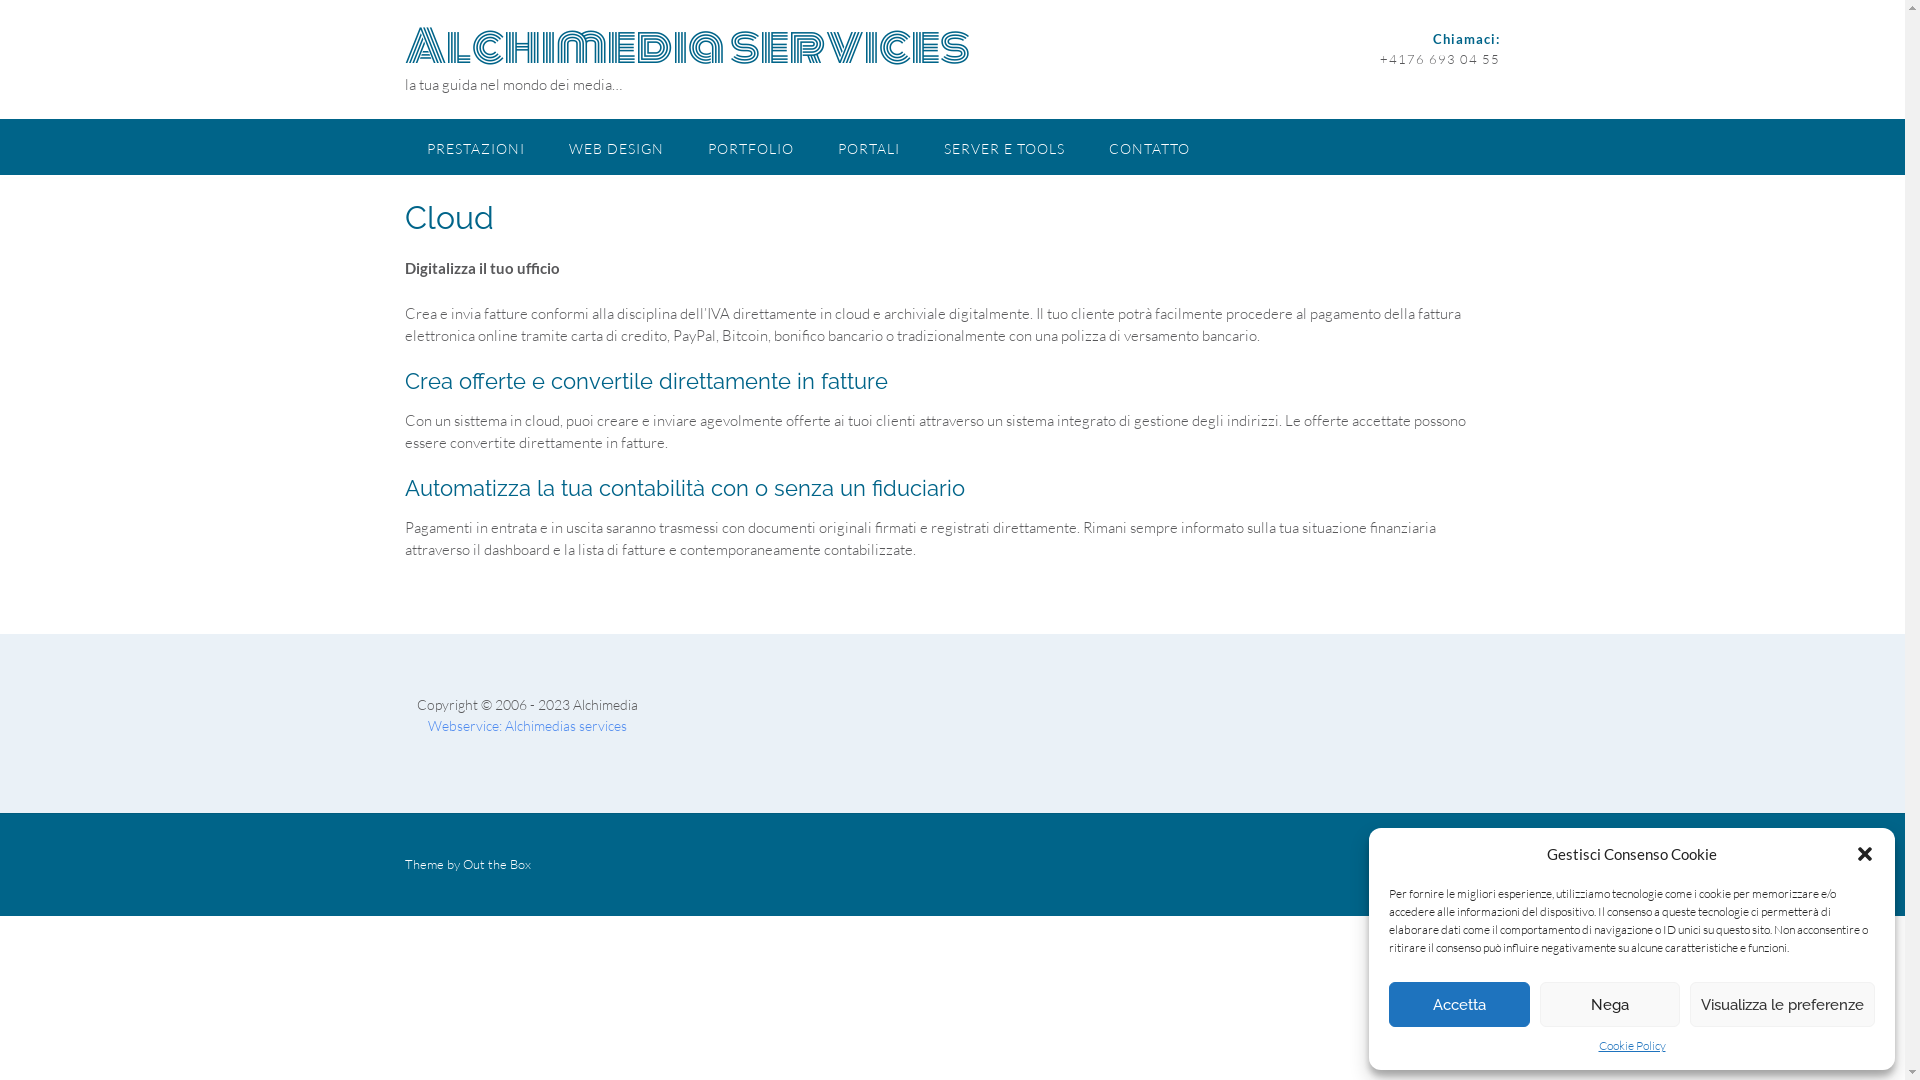 Image resolution: width=1920 pixels, height=1080 pixels. I want to click on Alchimedia services, so click(686, 46).